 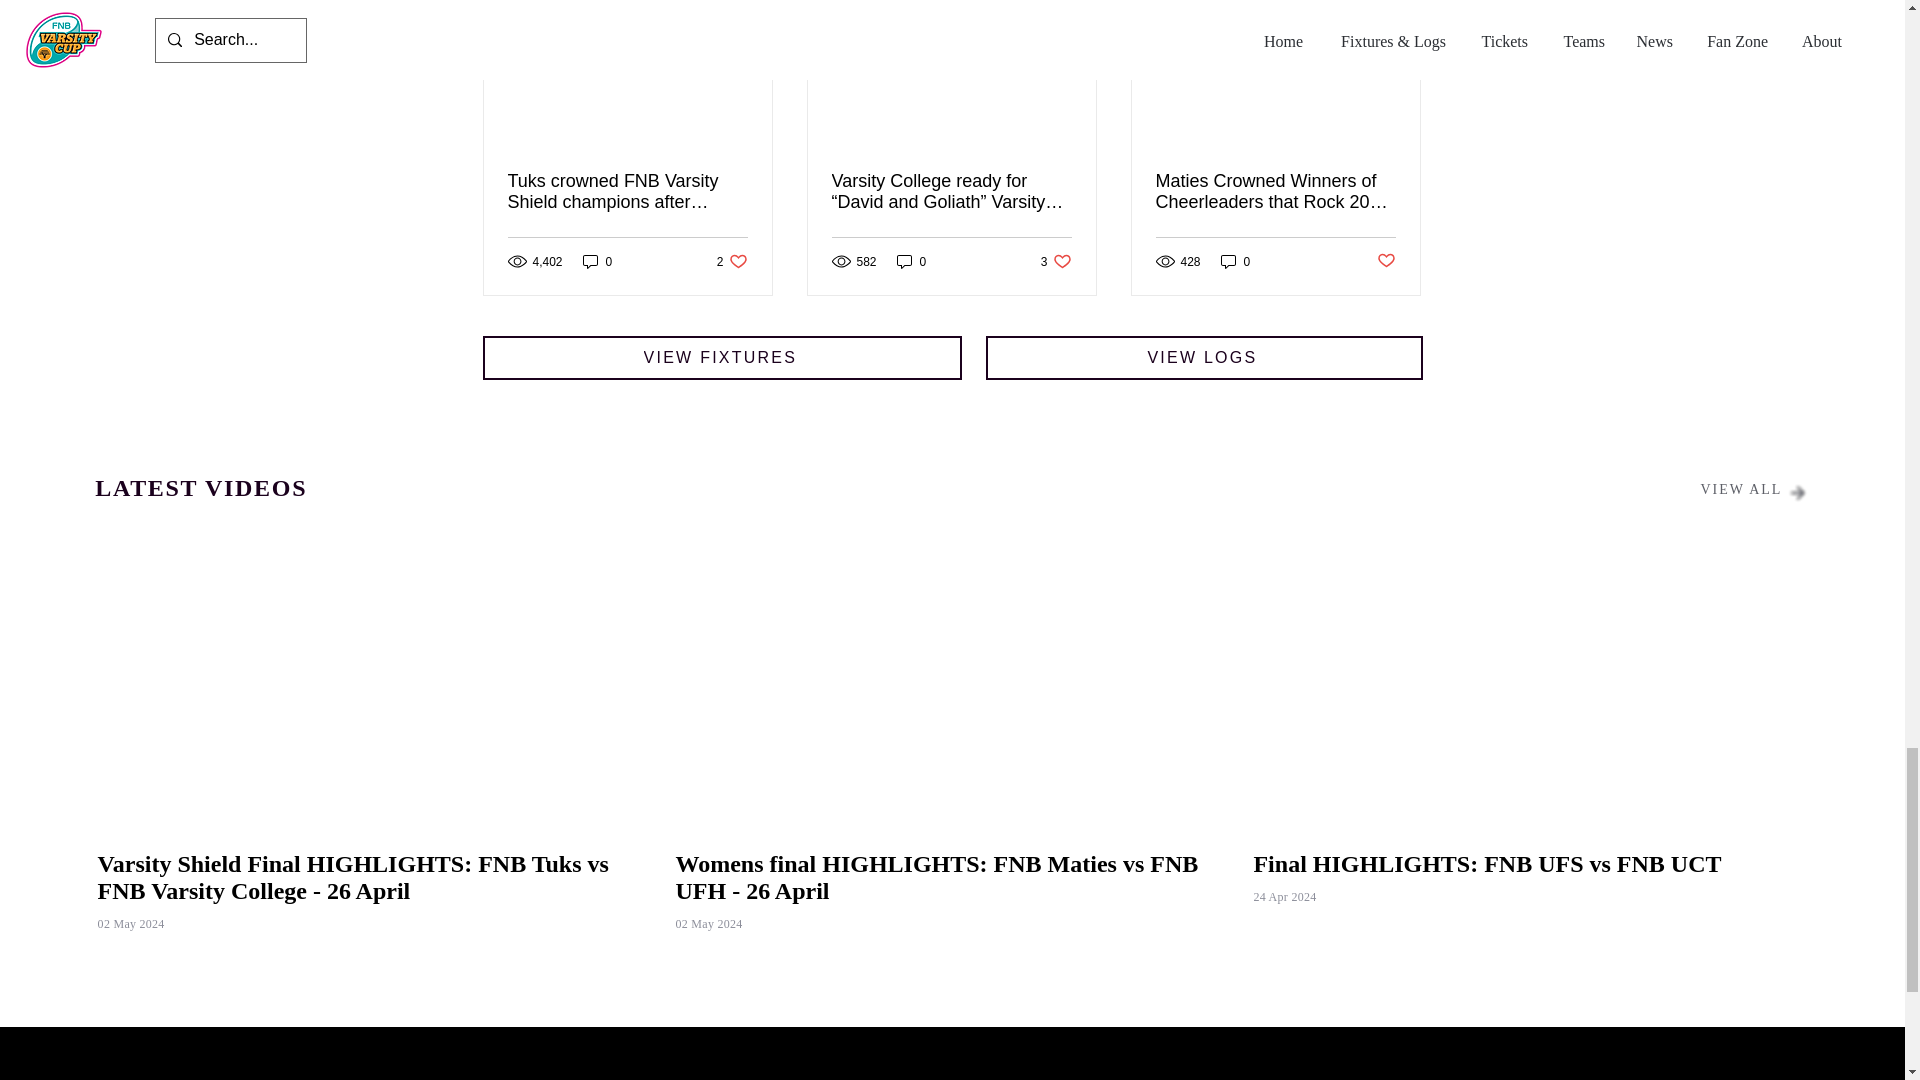 I want to click on 0, so click(x=912, y=261).